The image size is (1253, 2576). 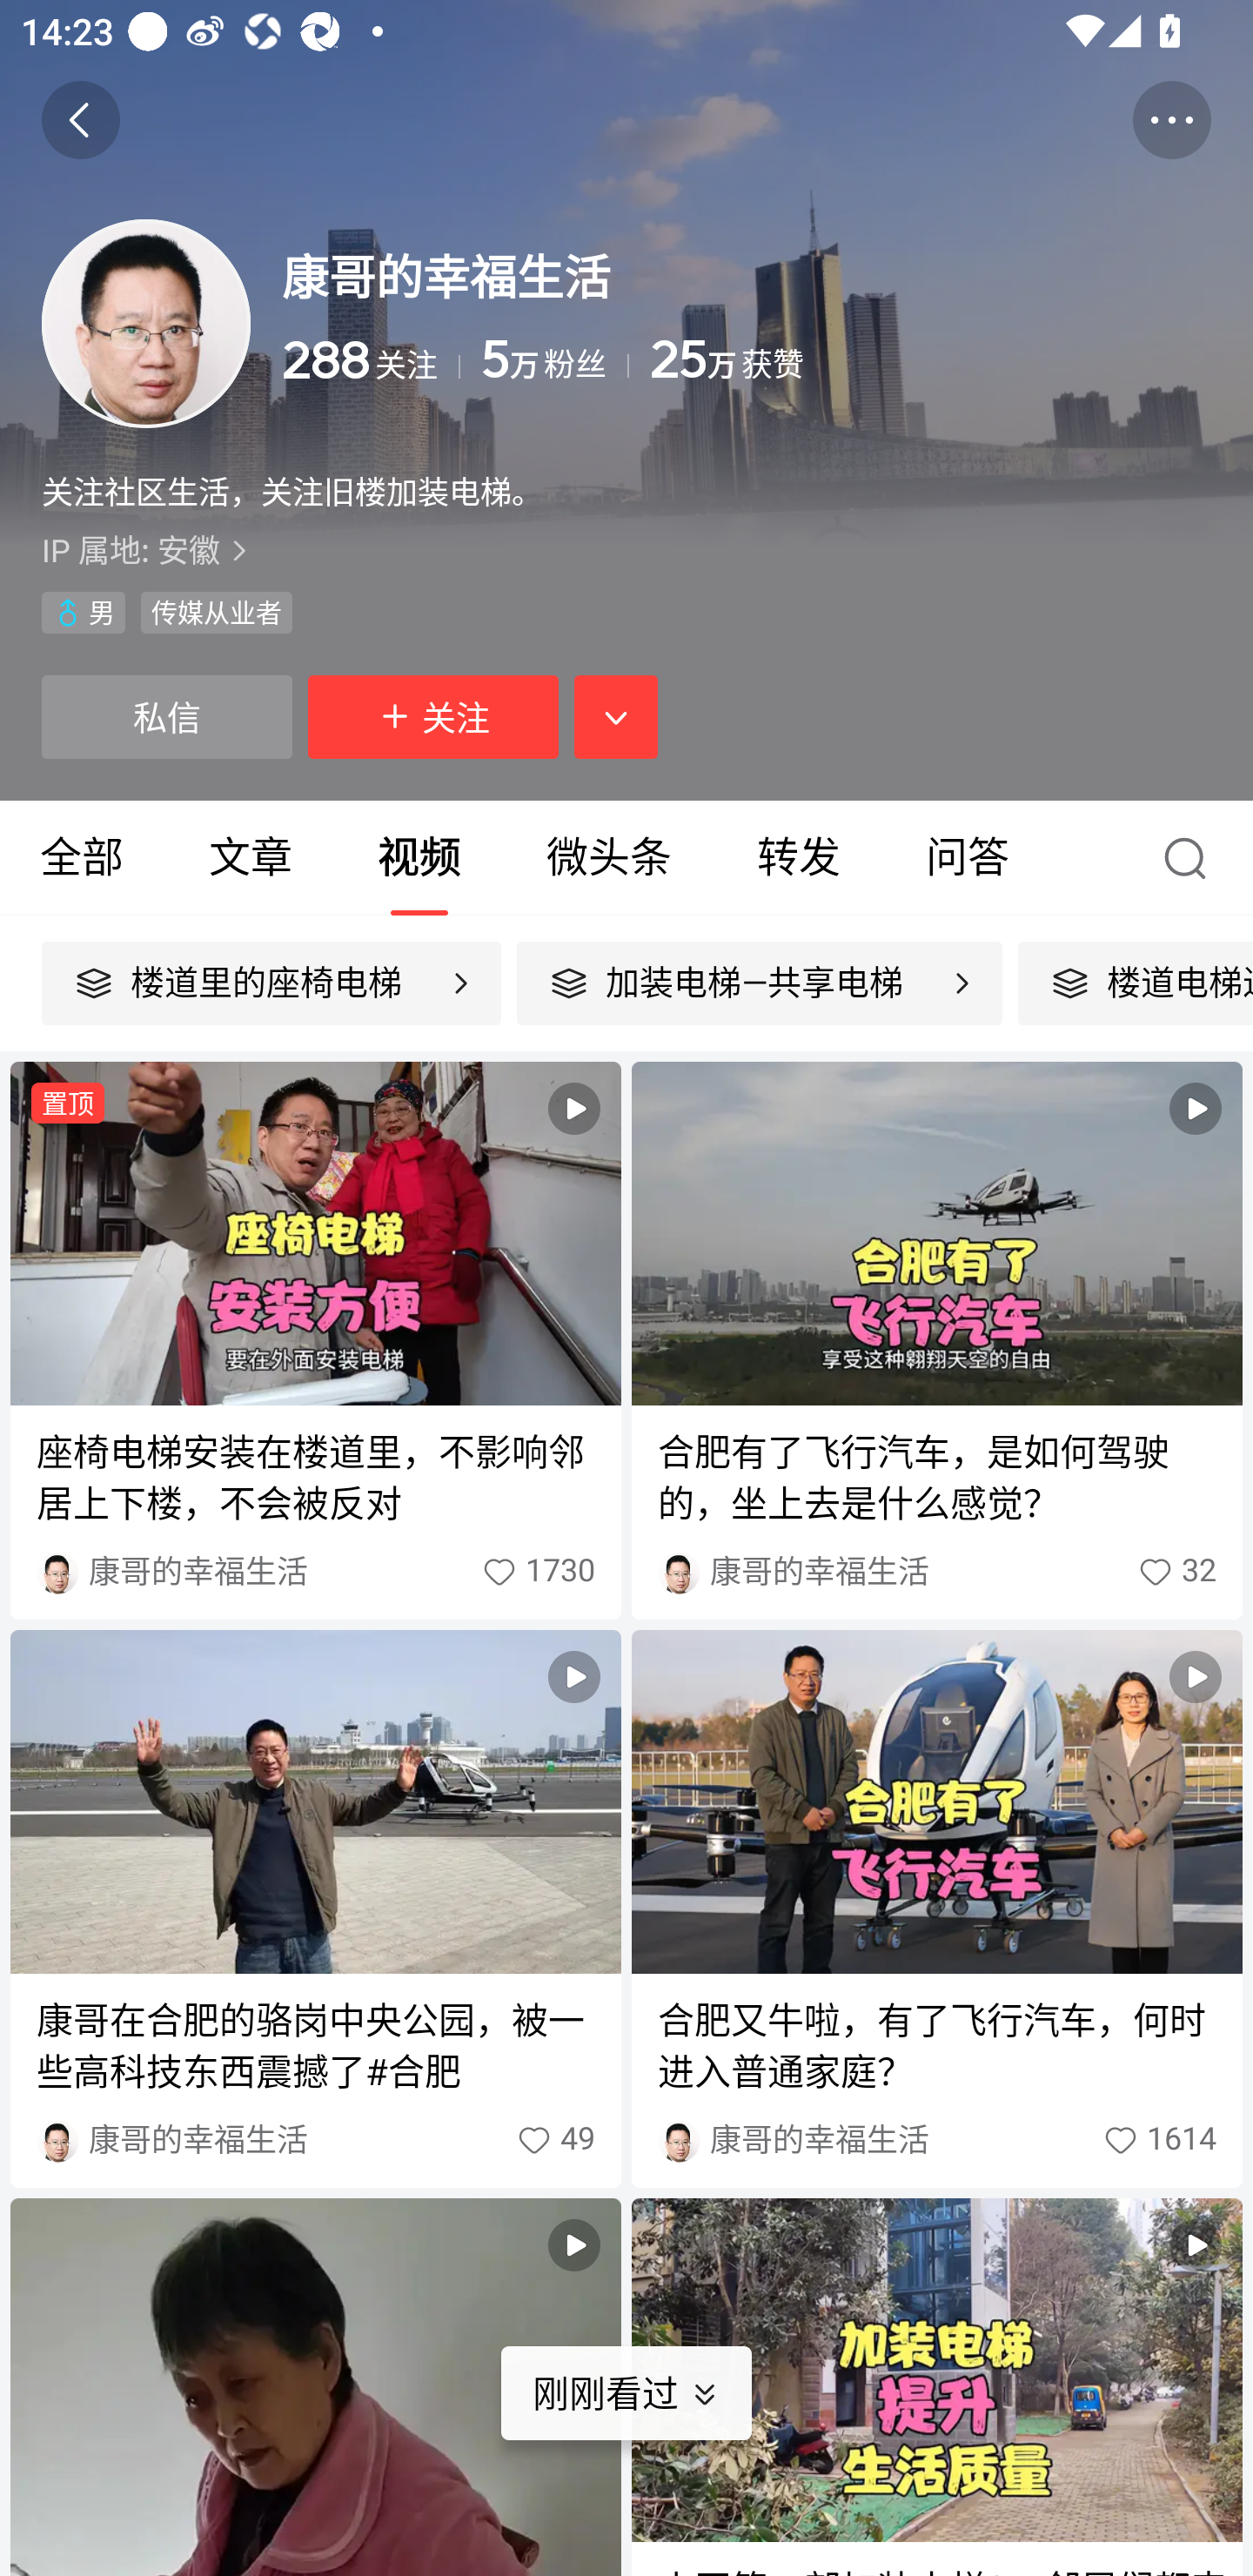 I want to click on 视频 小区第一部加装电梯3：邻居们都来参观，体验带来的好处 , so click(x=936, y=2386).